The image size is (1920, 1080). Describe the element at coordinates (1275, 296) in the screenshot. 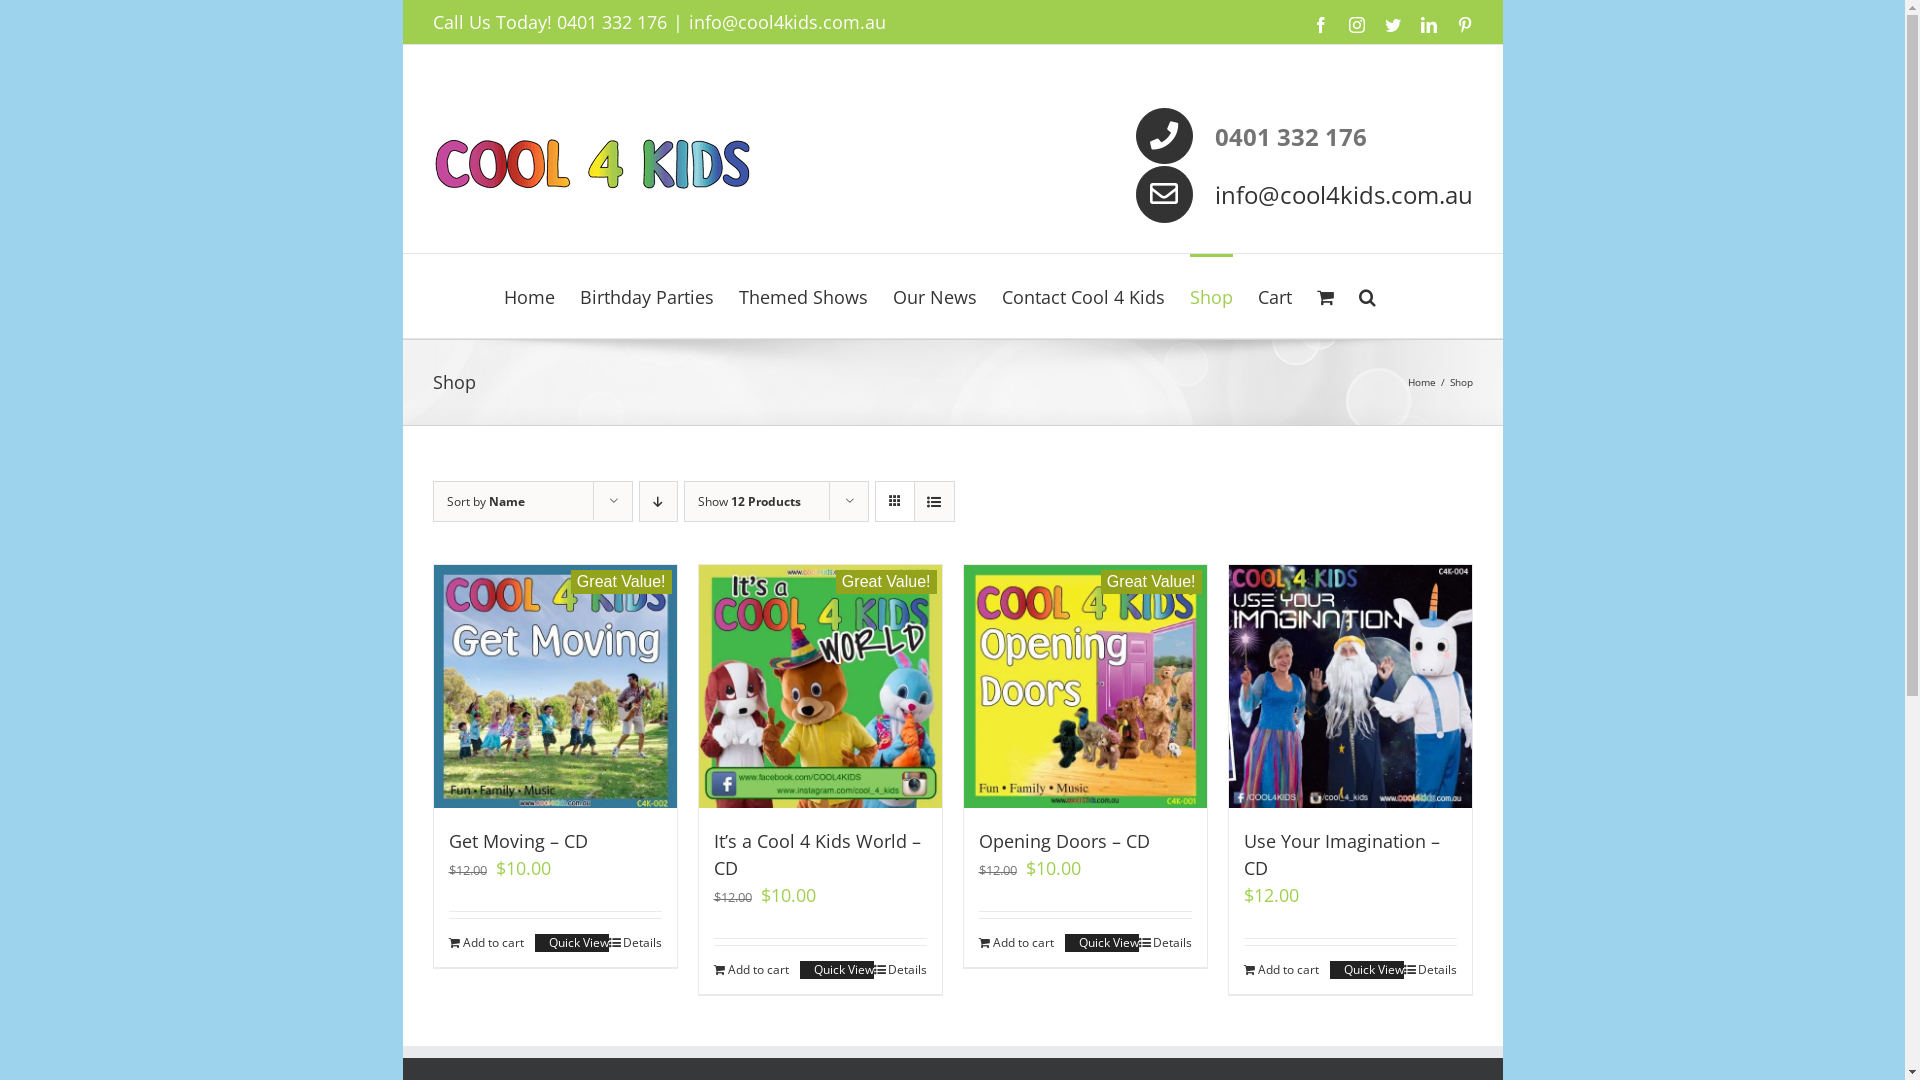

I see `Cart` at that location.